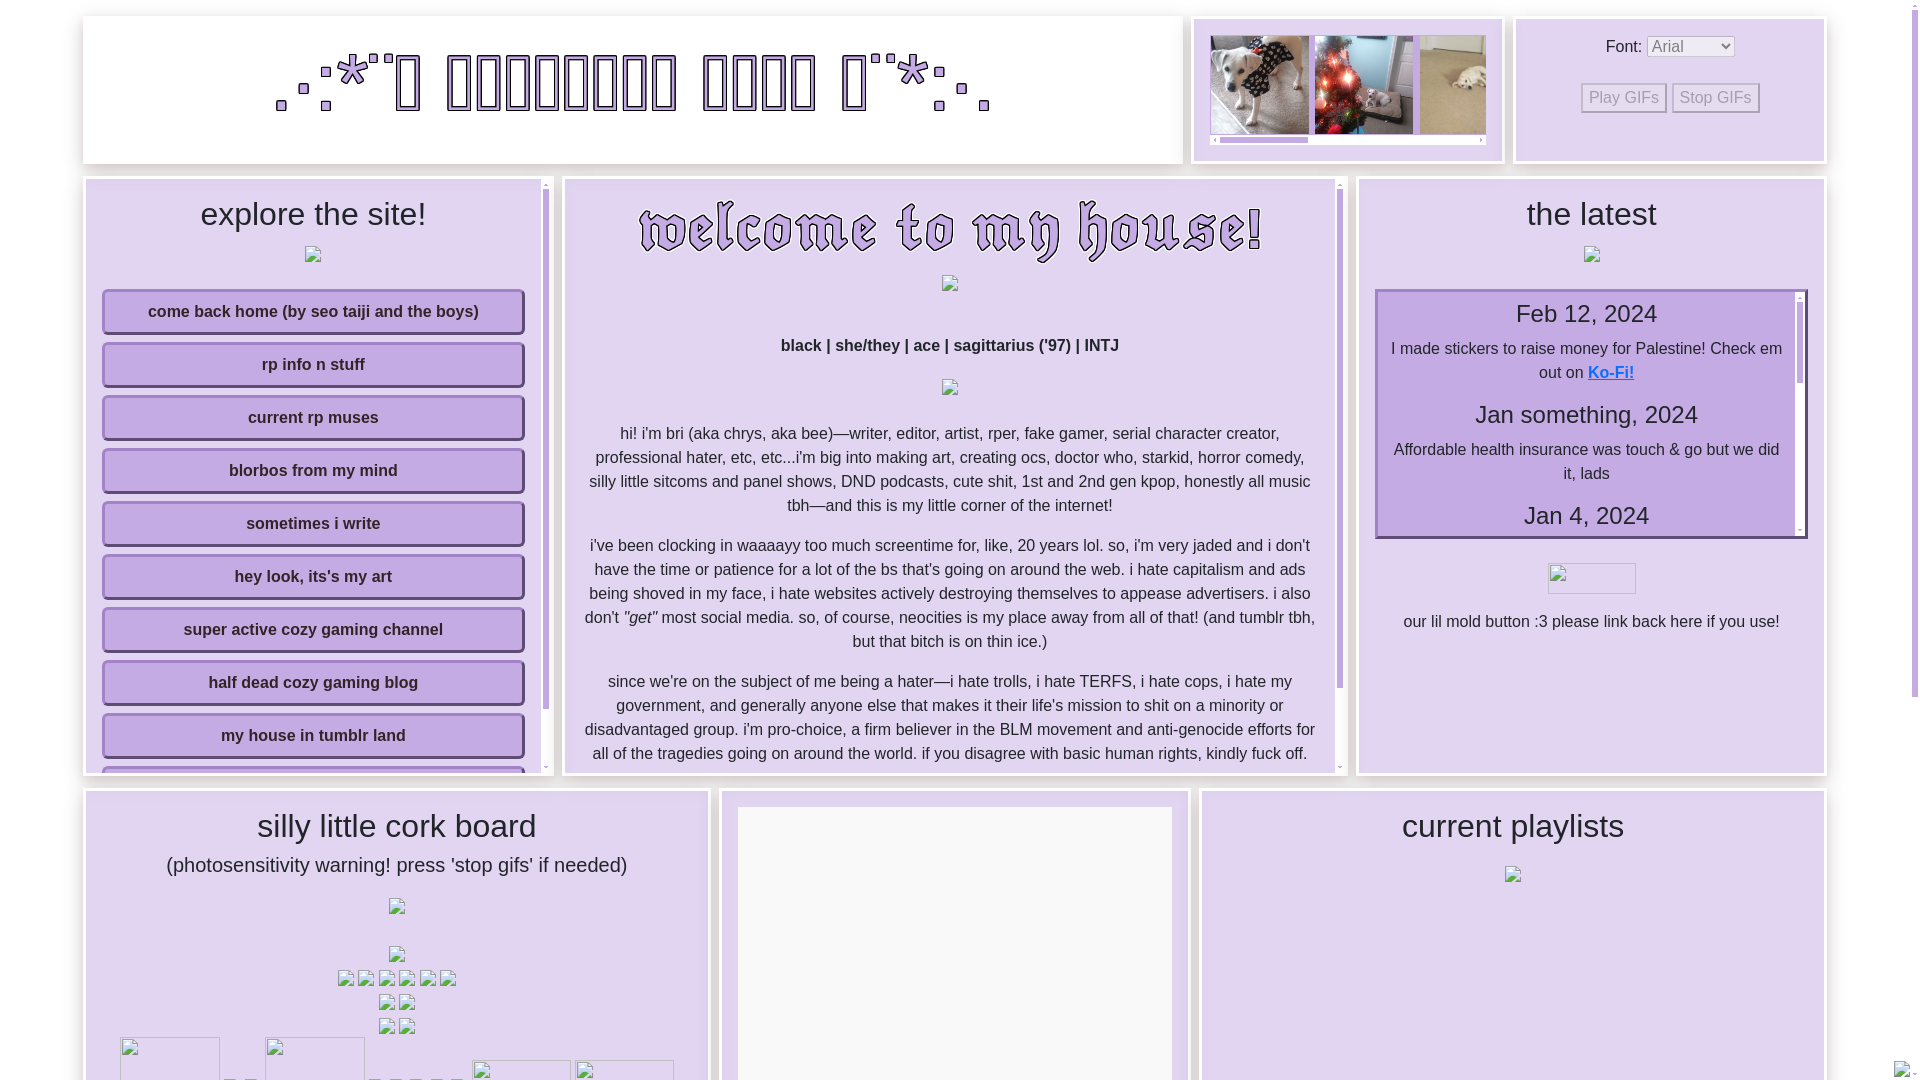 This screenshot has width=1920, height=1080. Describe the element at coordinates (314, 524) in the screenshot. I see `sometimes i write` at that location.